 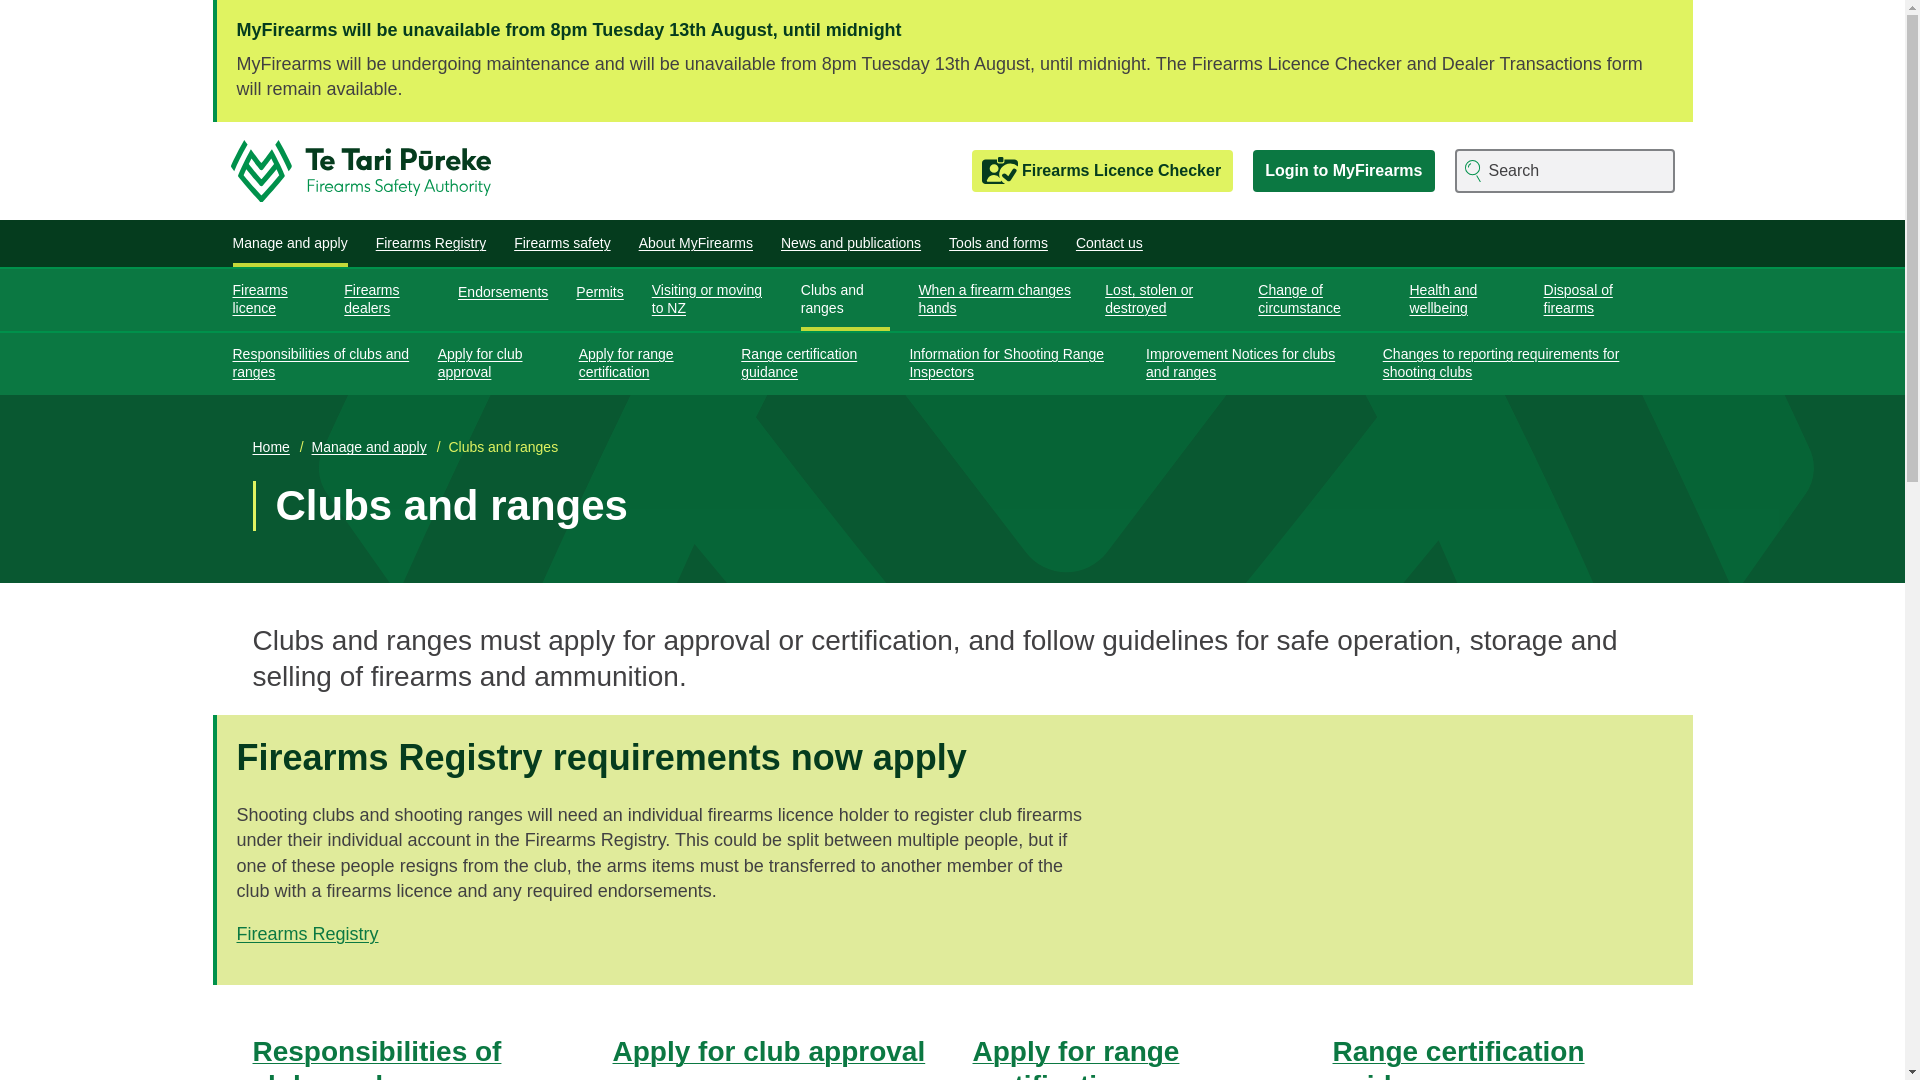 I want to click on Skip to main content, so click(x=952, y=2).